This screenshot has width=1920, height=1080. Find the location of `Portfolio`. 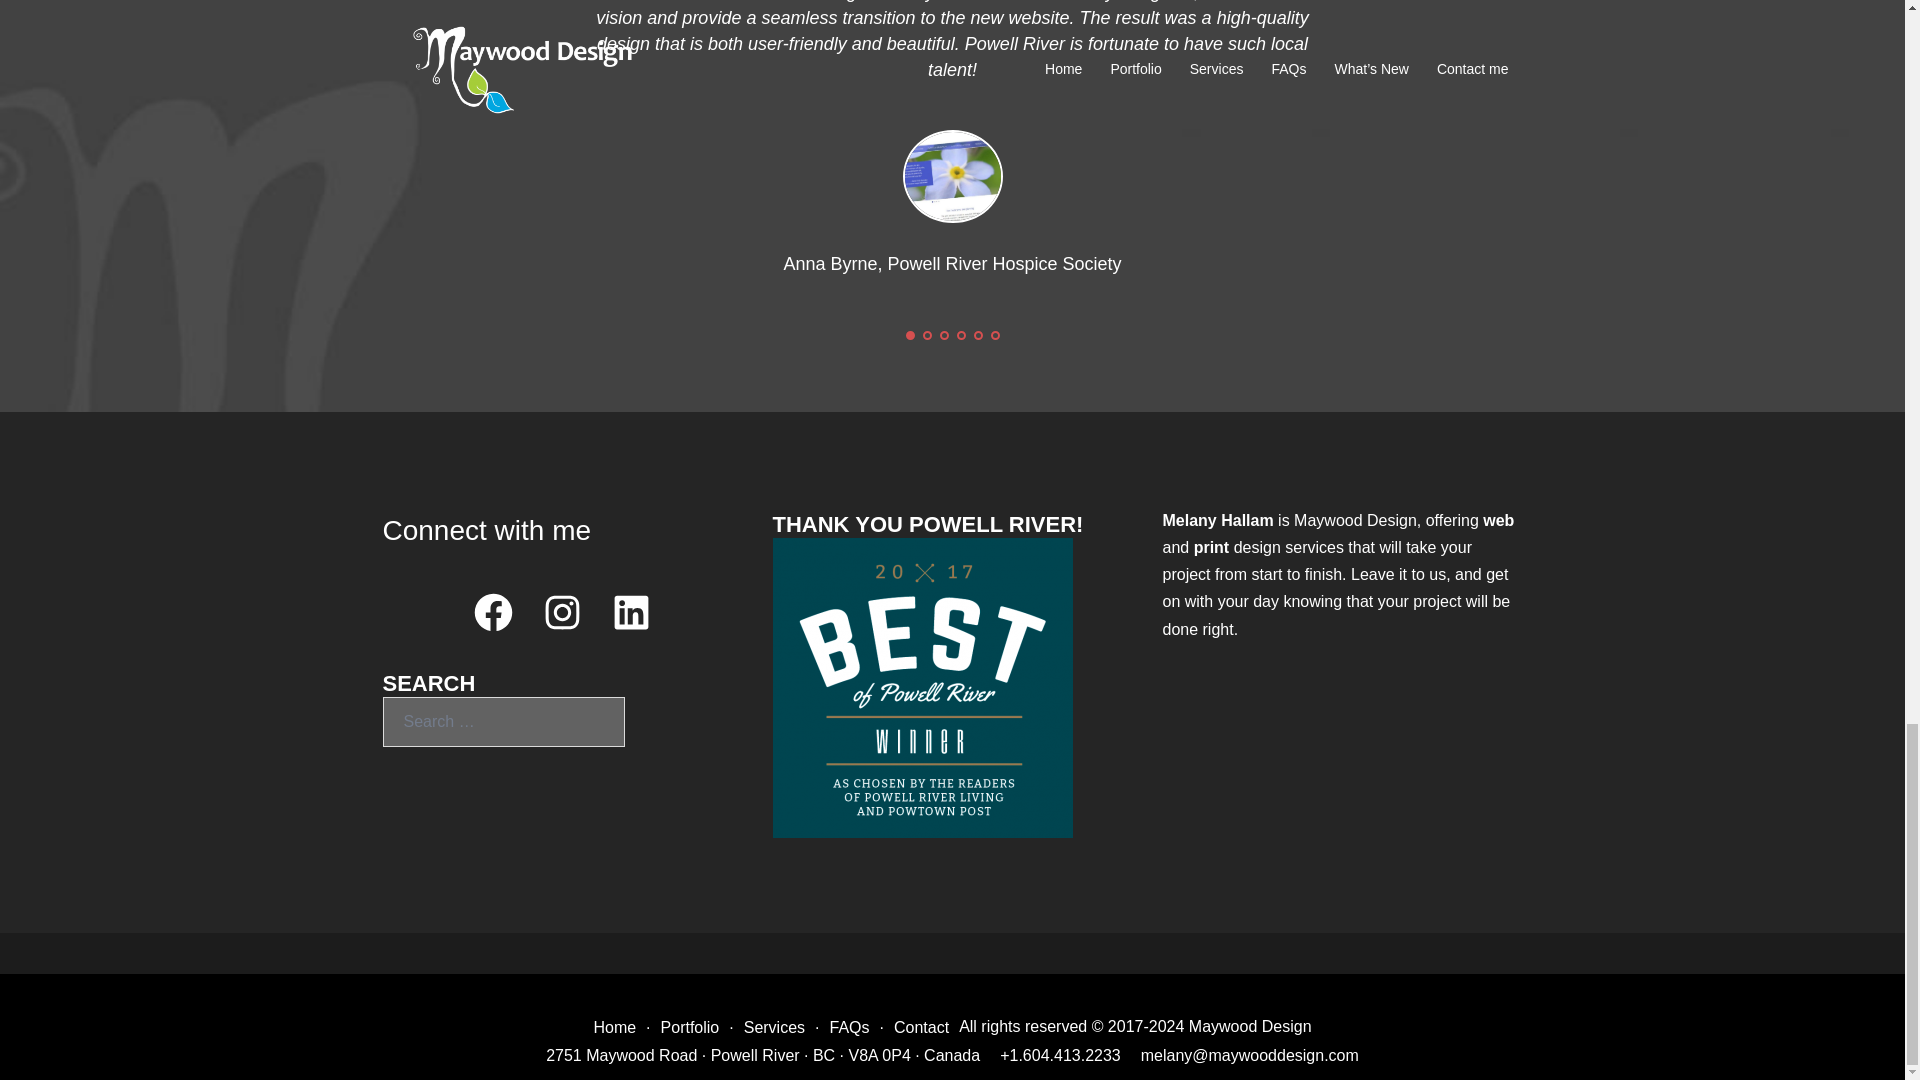

Portfolio is located at coordinates (690, 1027).